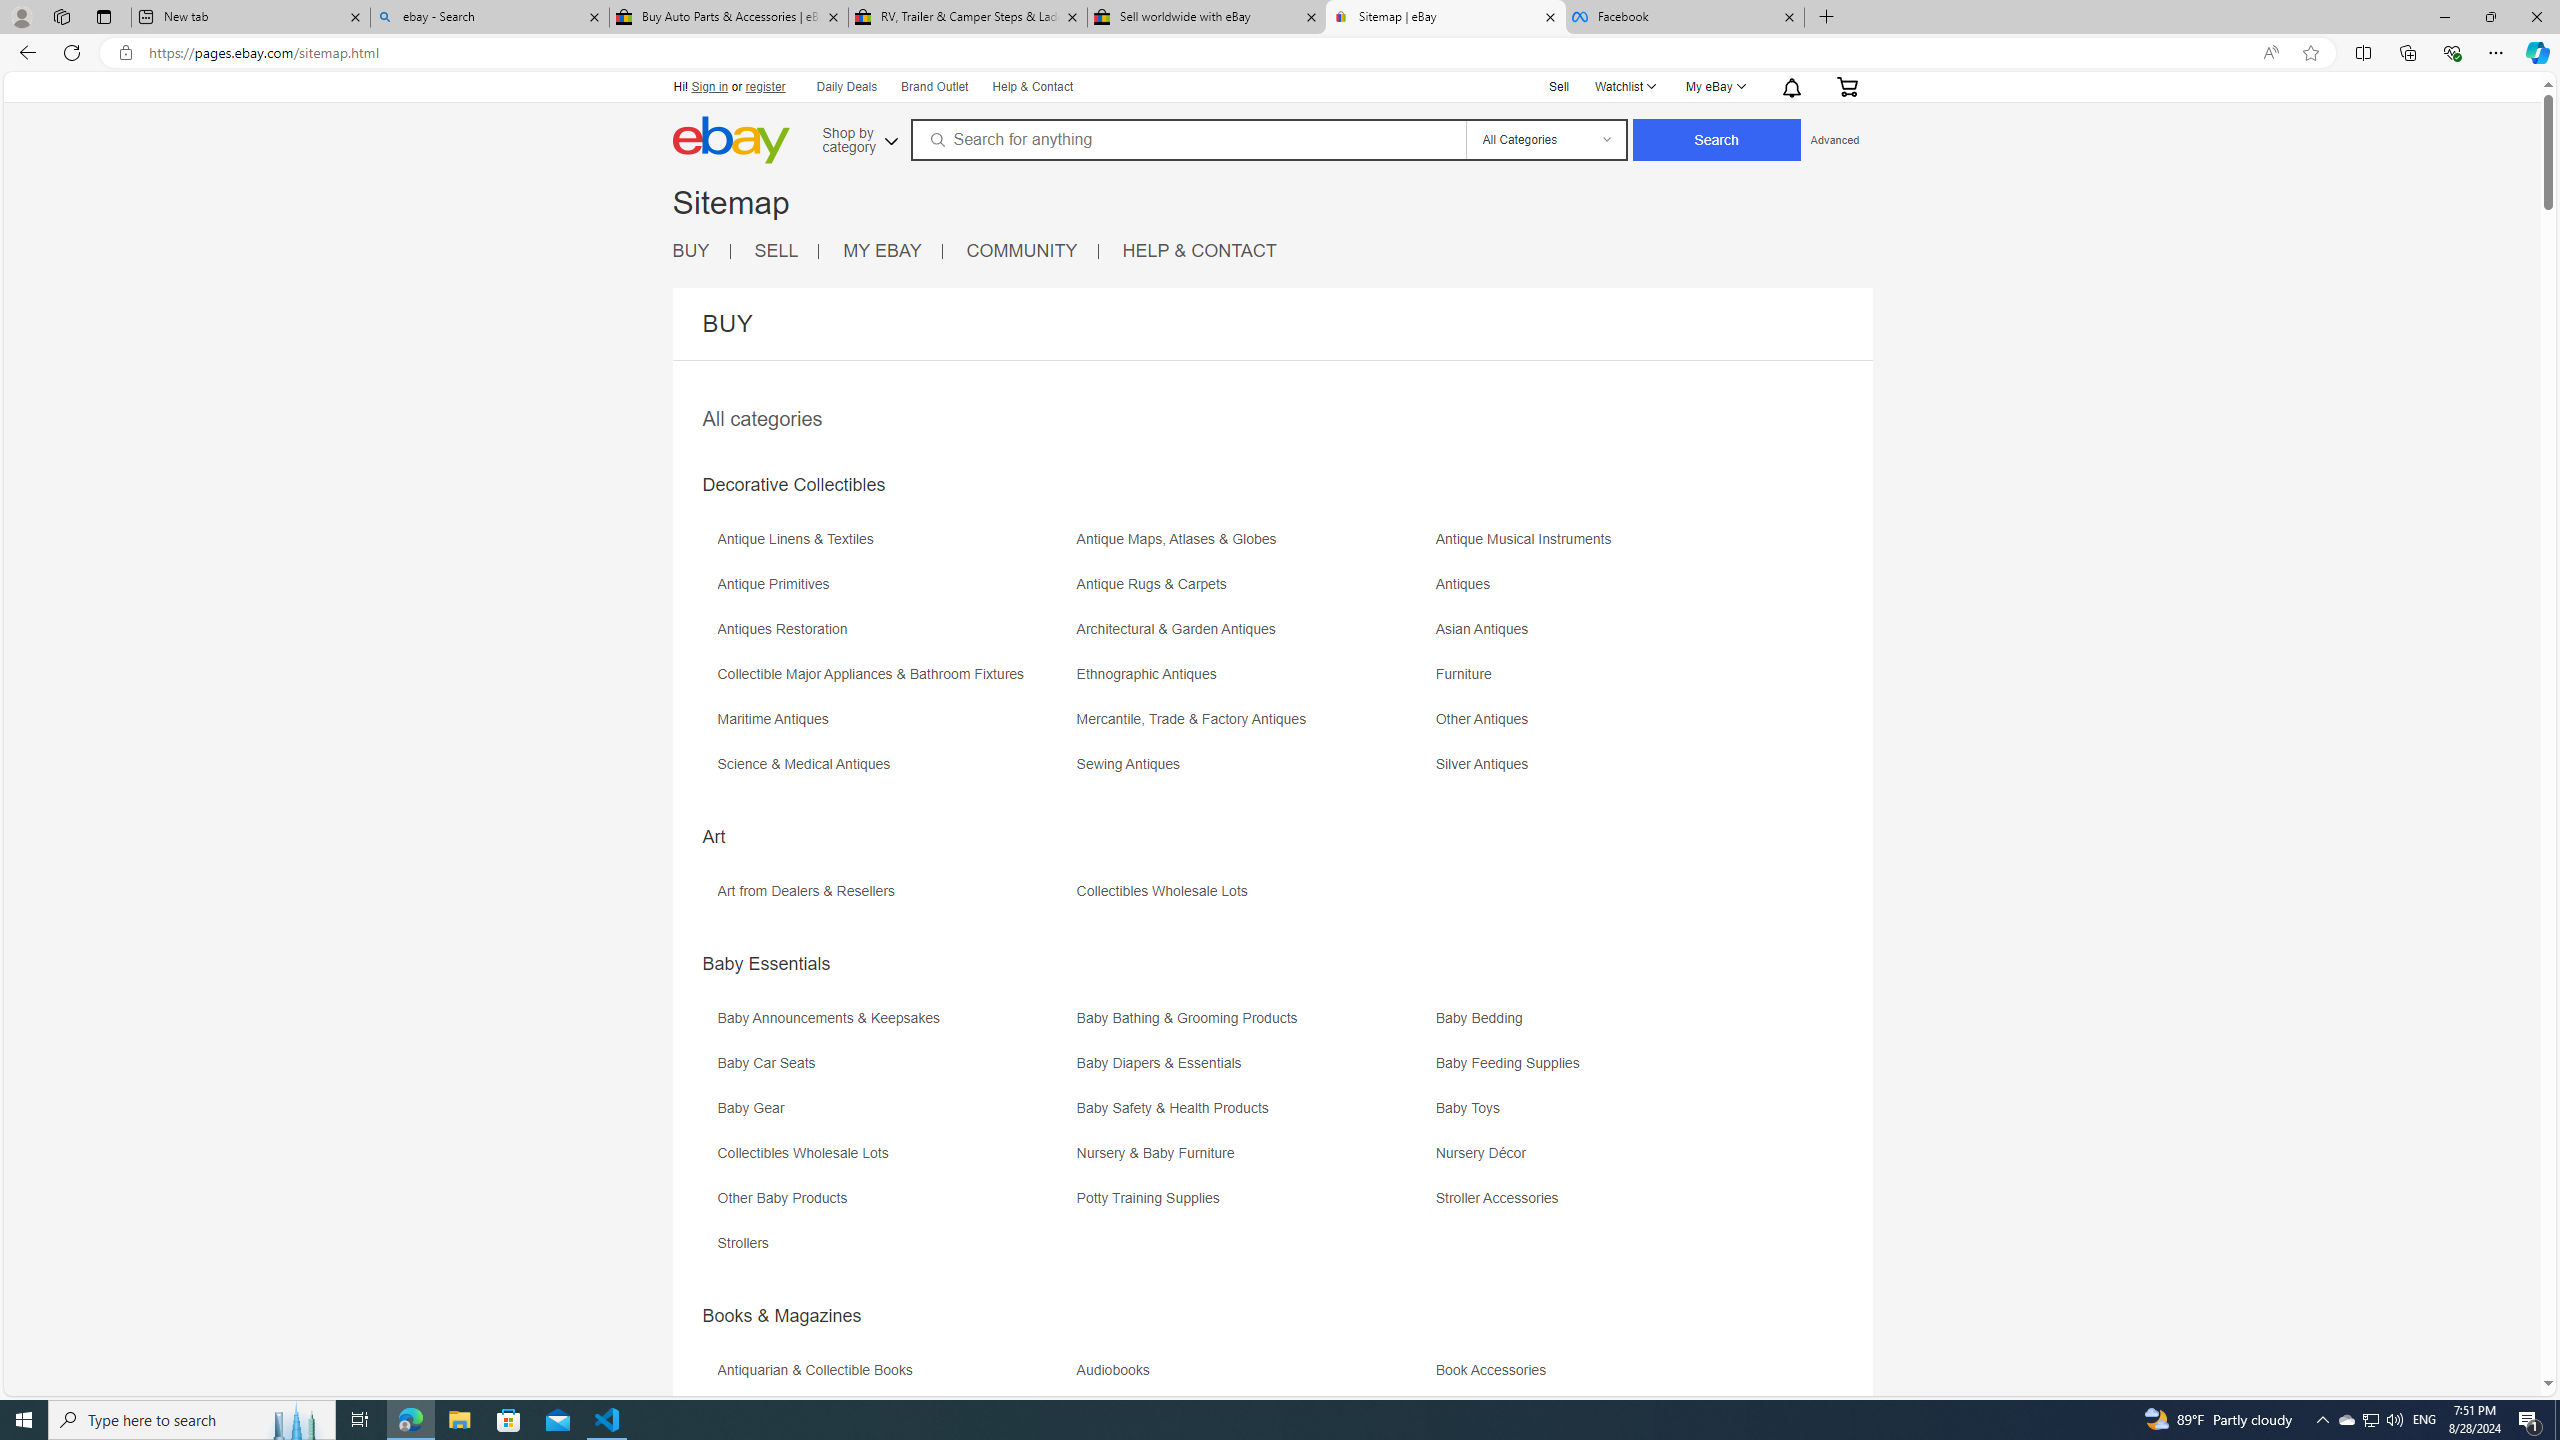 The height and width of the screenshot is (1440, 2560). I want to click on Antique Musical Instruments, so click(1530, 539).